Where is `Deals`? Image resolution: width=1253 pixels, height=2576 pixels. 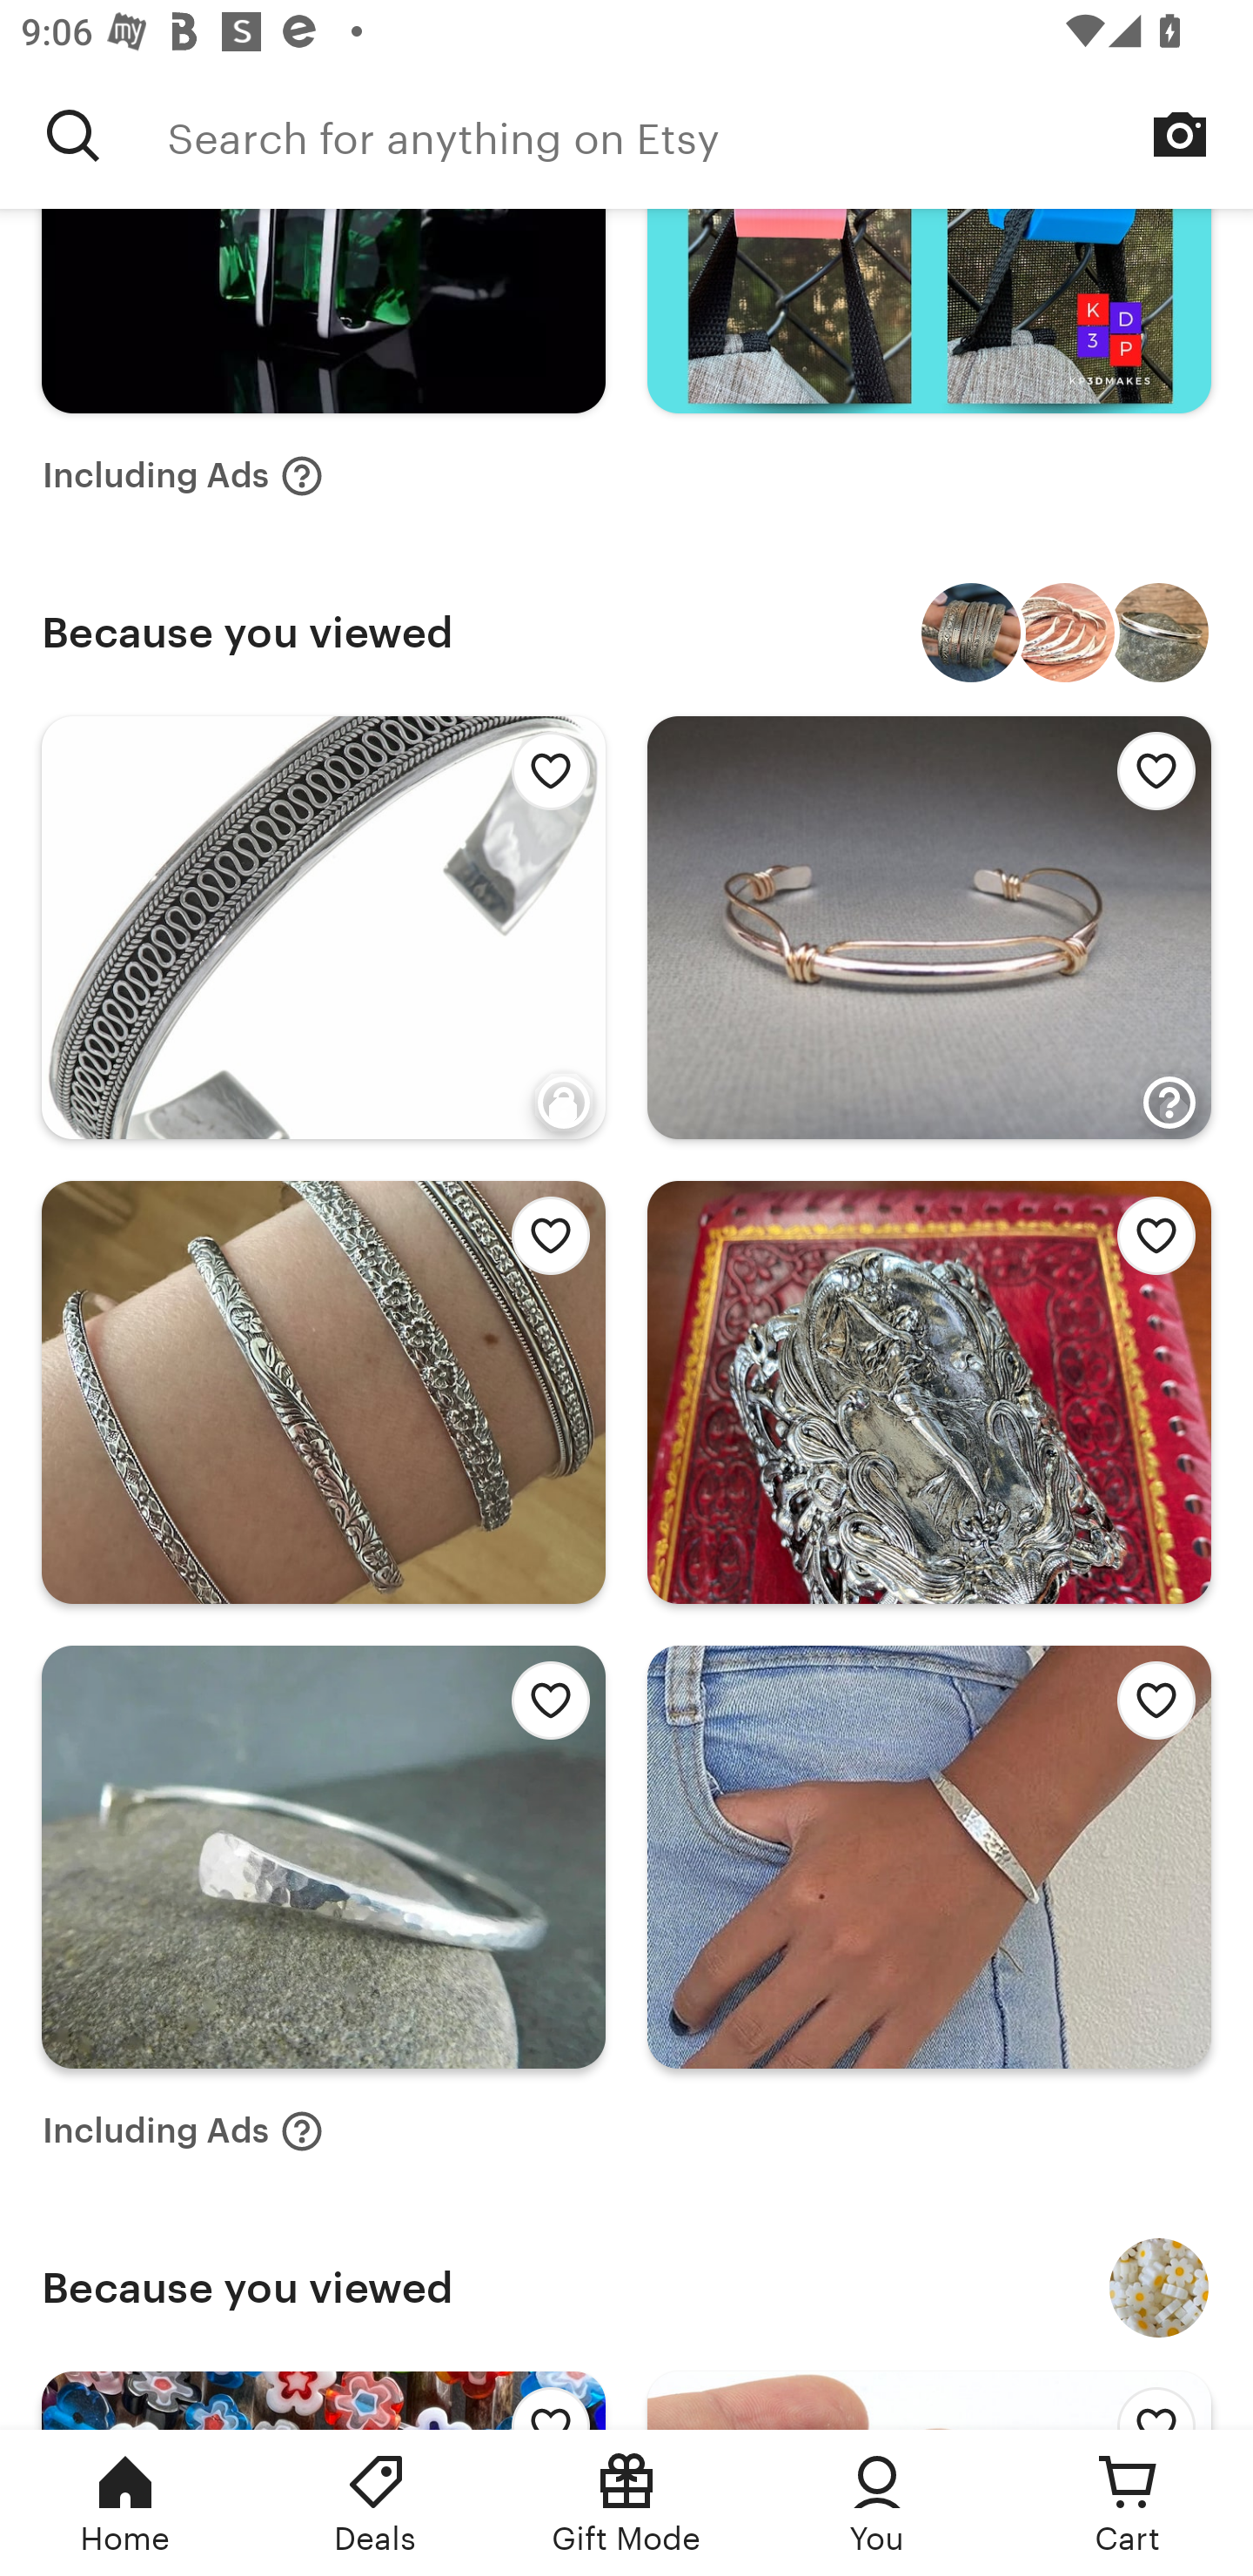 Deals is located at coordinates (376, 2503).